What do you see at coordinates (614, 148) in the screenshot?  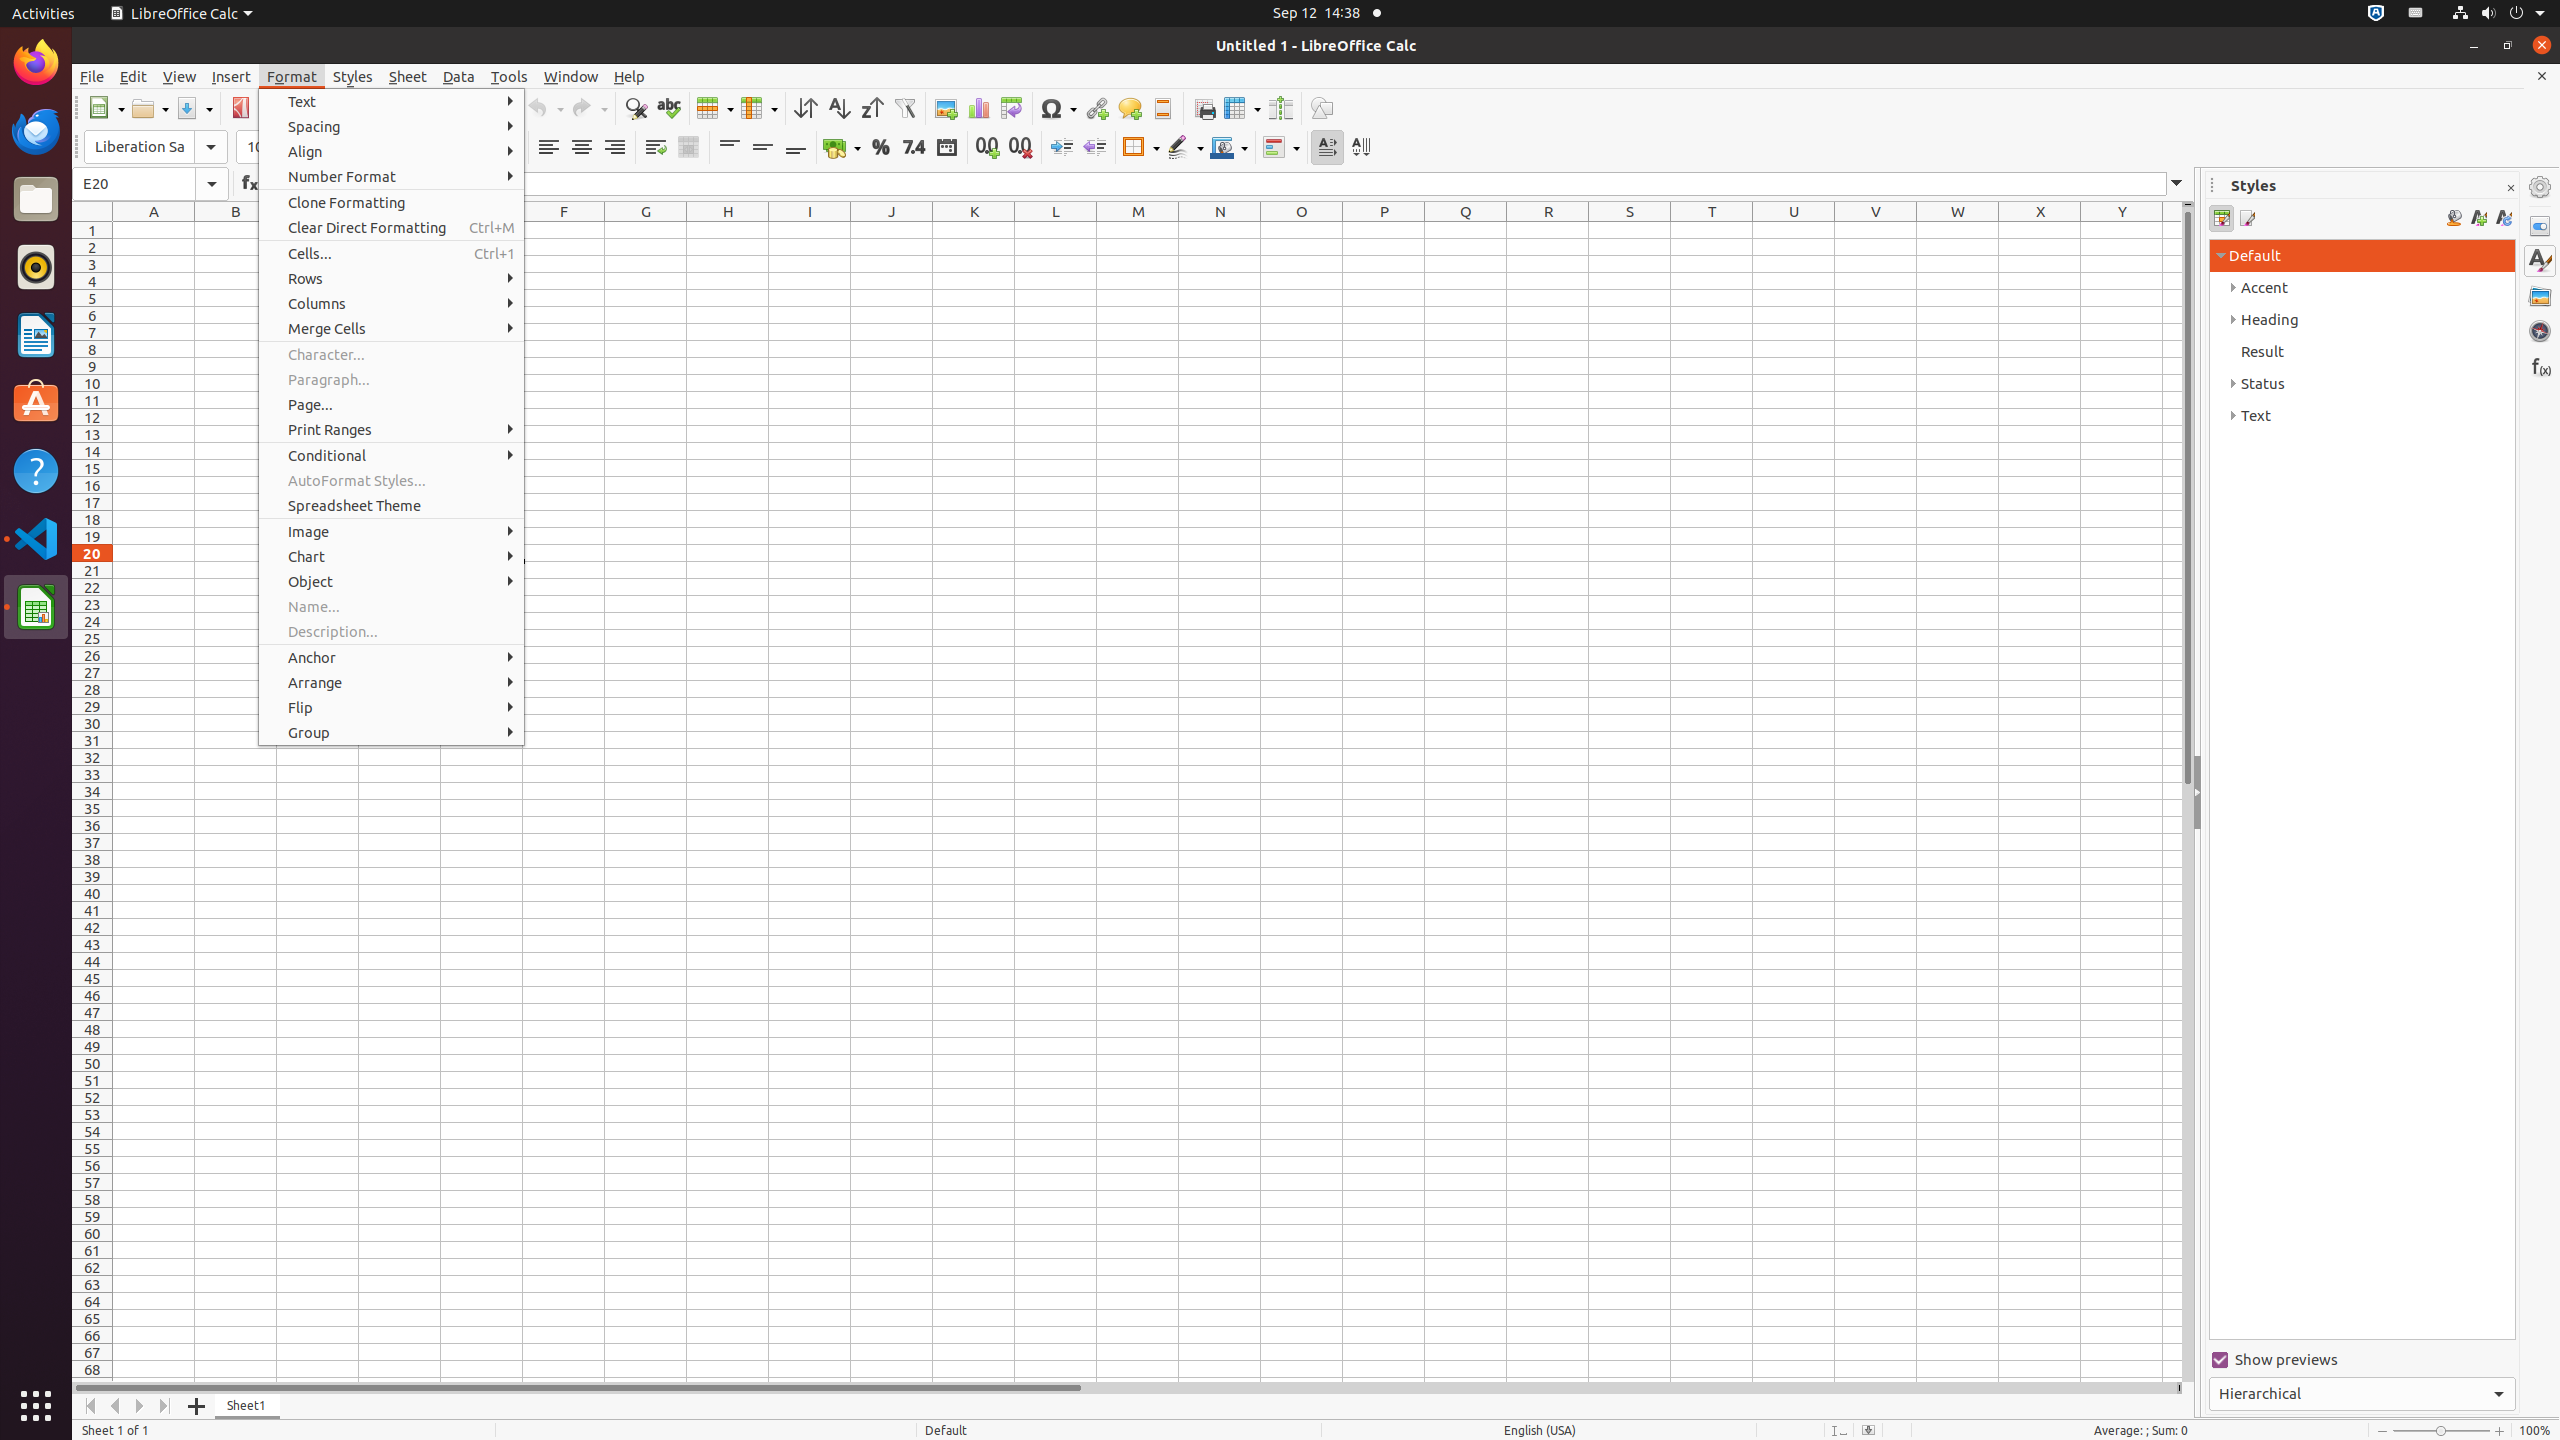 I see `Align Right` at bounding box center [614, 148].